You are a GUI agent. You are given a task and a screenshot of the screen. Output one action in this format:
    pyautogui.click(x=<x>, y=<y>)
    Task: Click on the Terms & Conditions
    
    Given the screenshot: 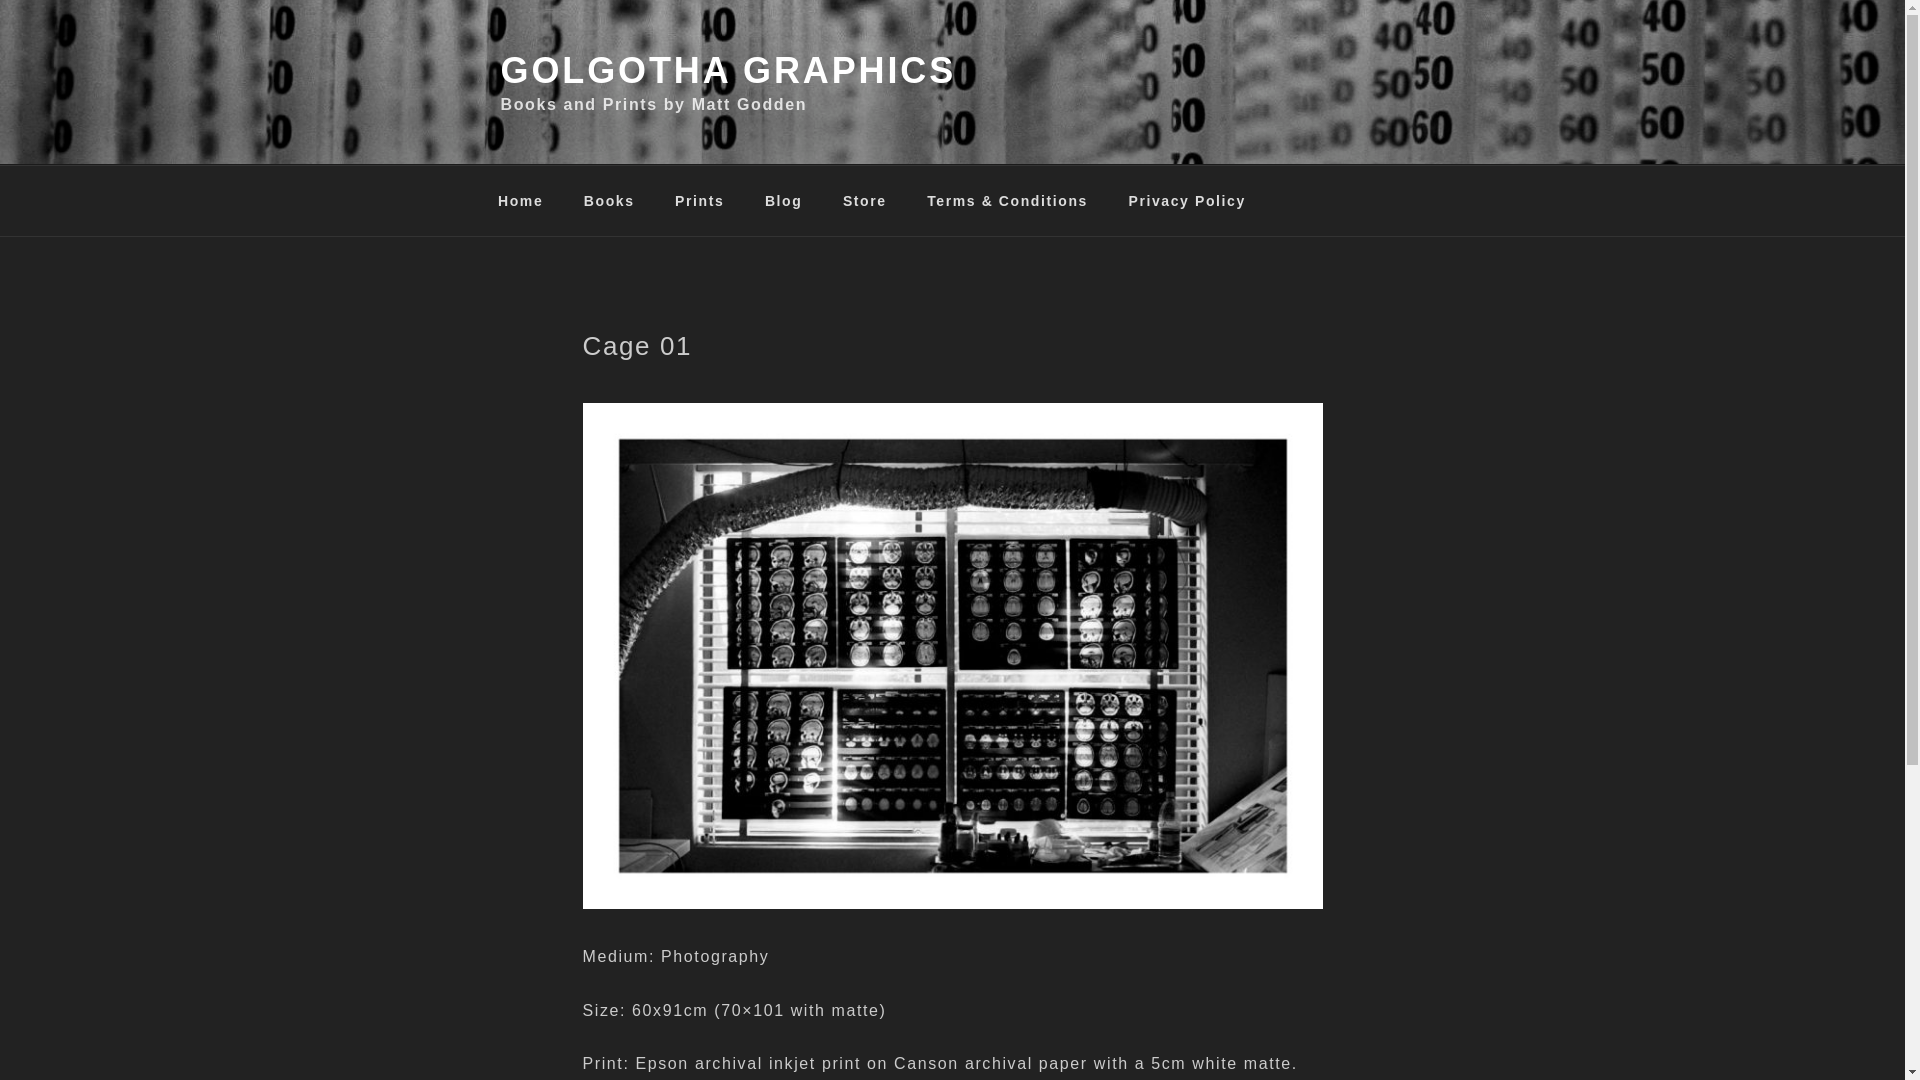 What is the action you would take?
    pyautogui.click(x=1008, y=200)
    